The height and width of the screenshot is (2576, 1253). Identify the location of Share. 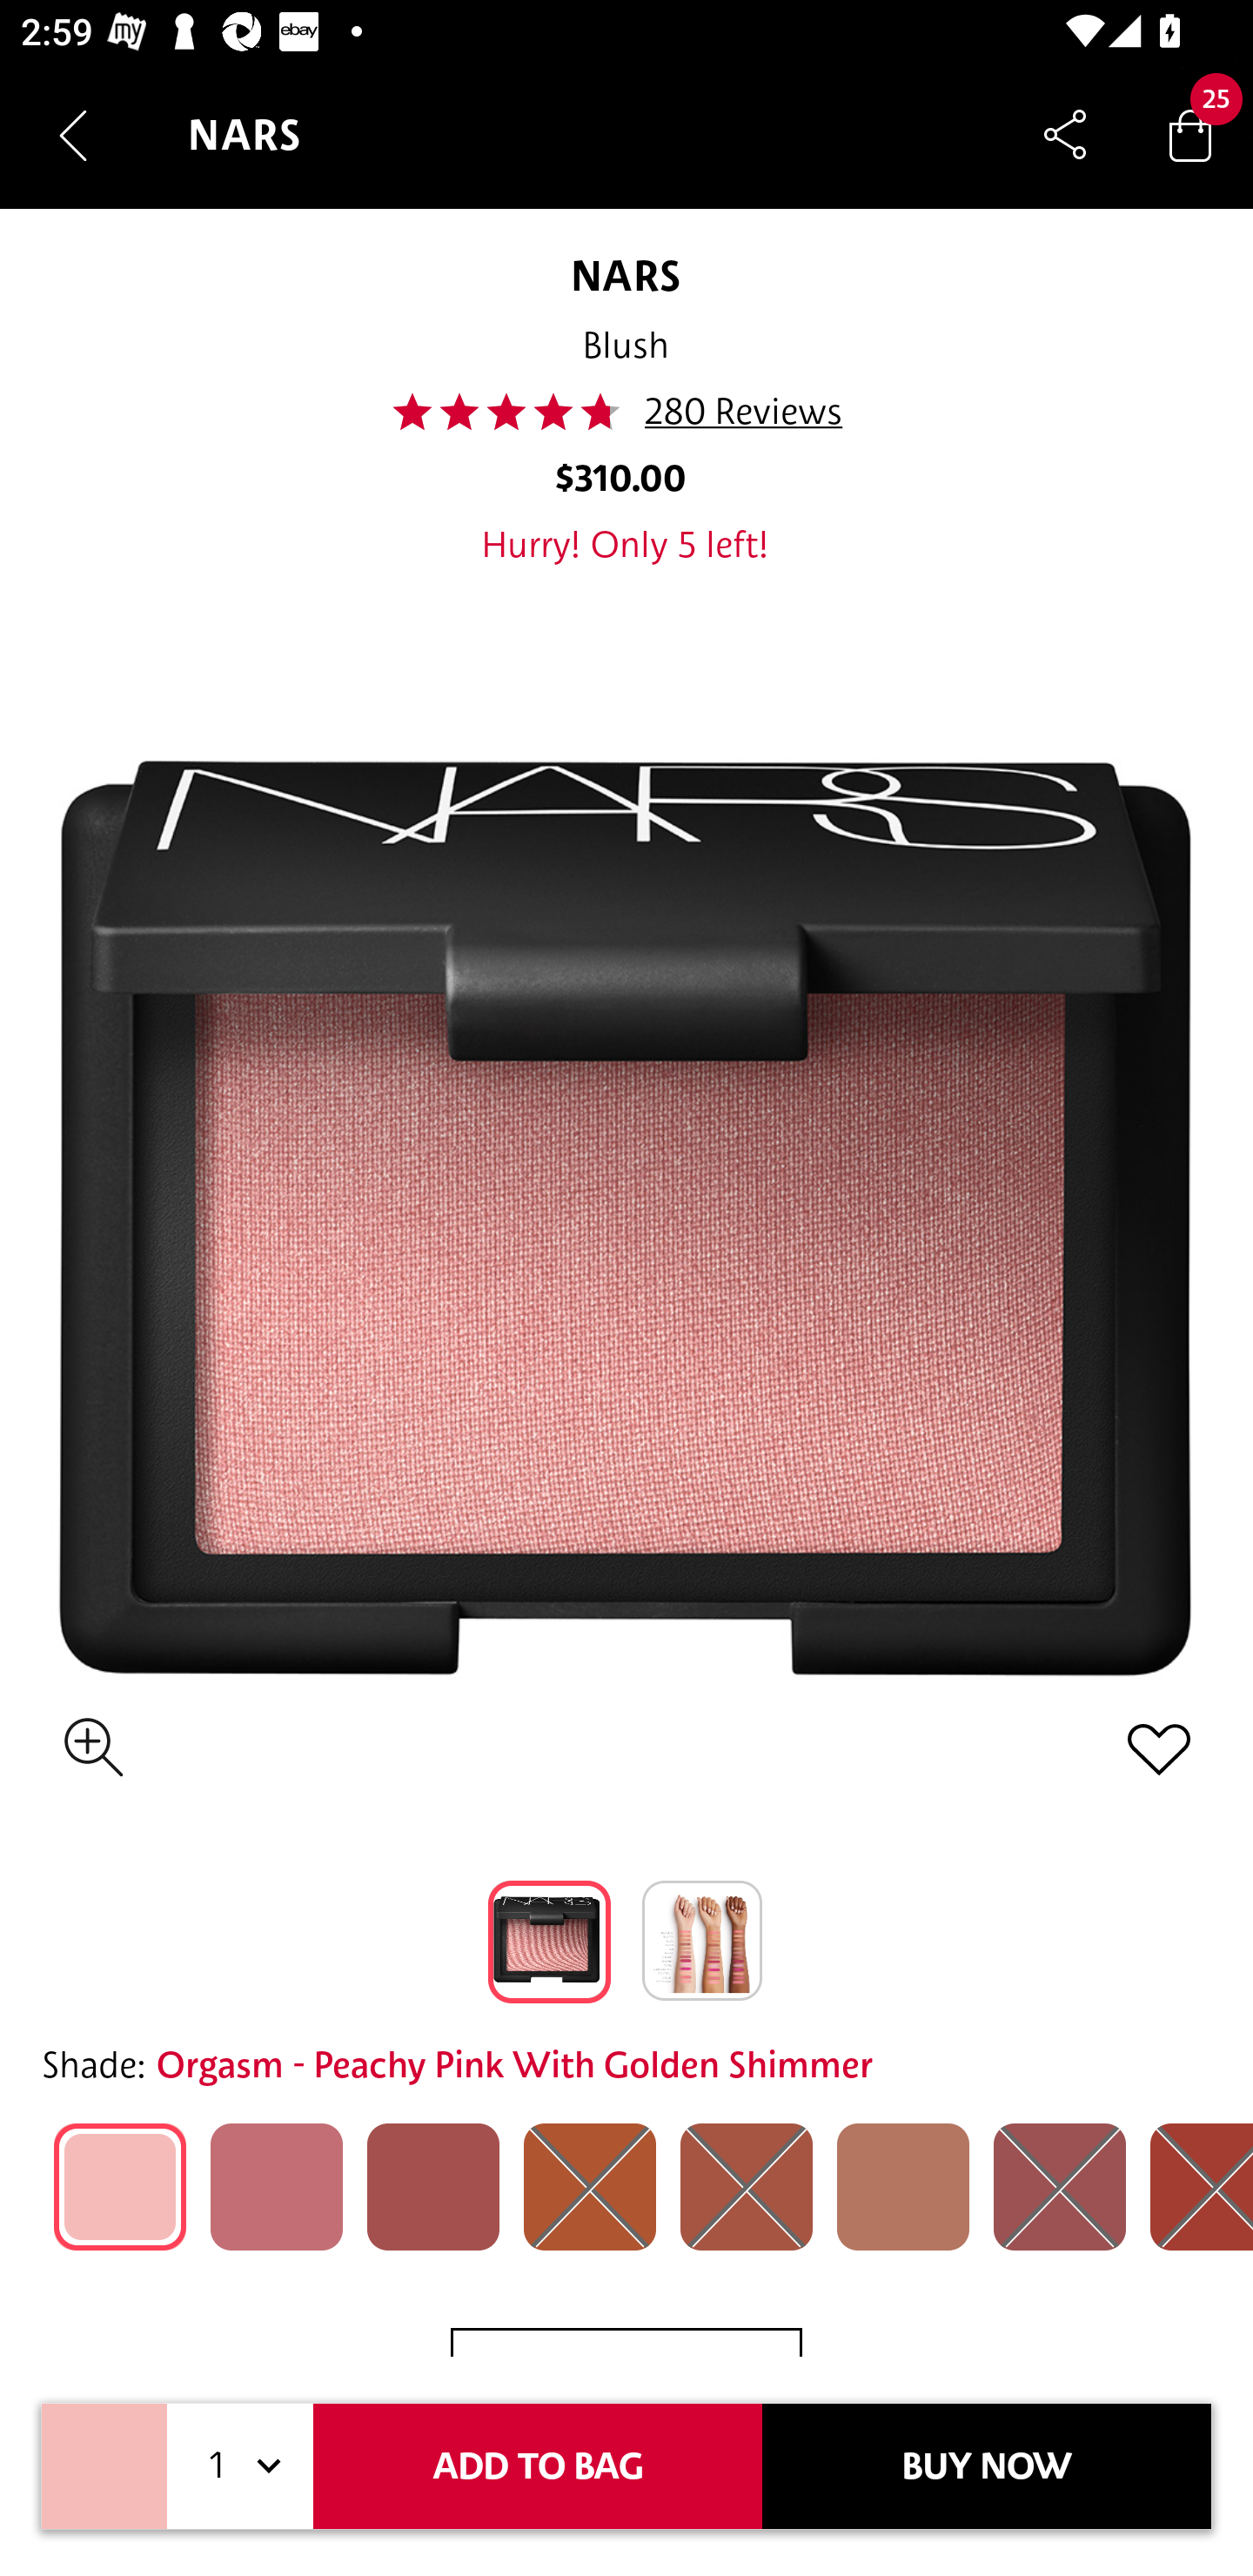
(1065, 134).